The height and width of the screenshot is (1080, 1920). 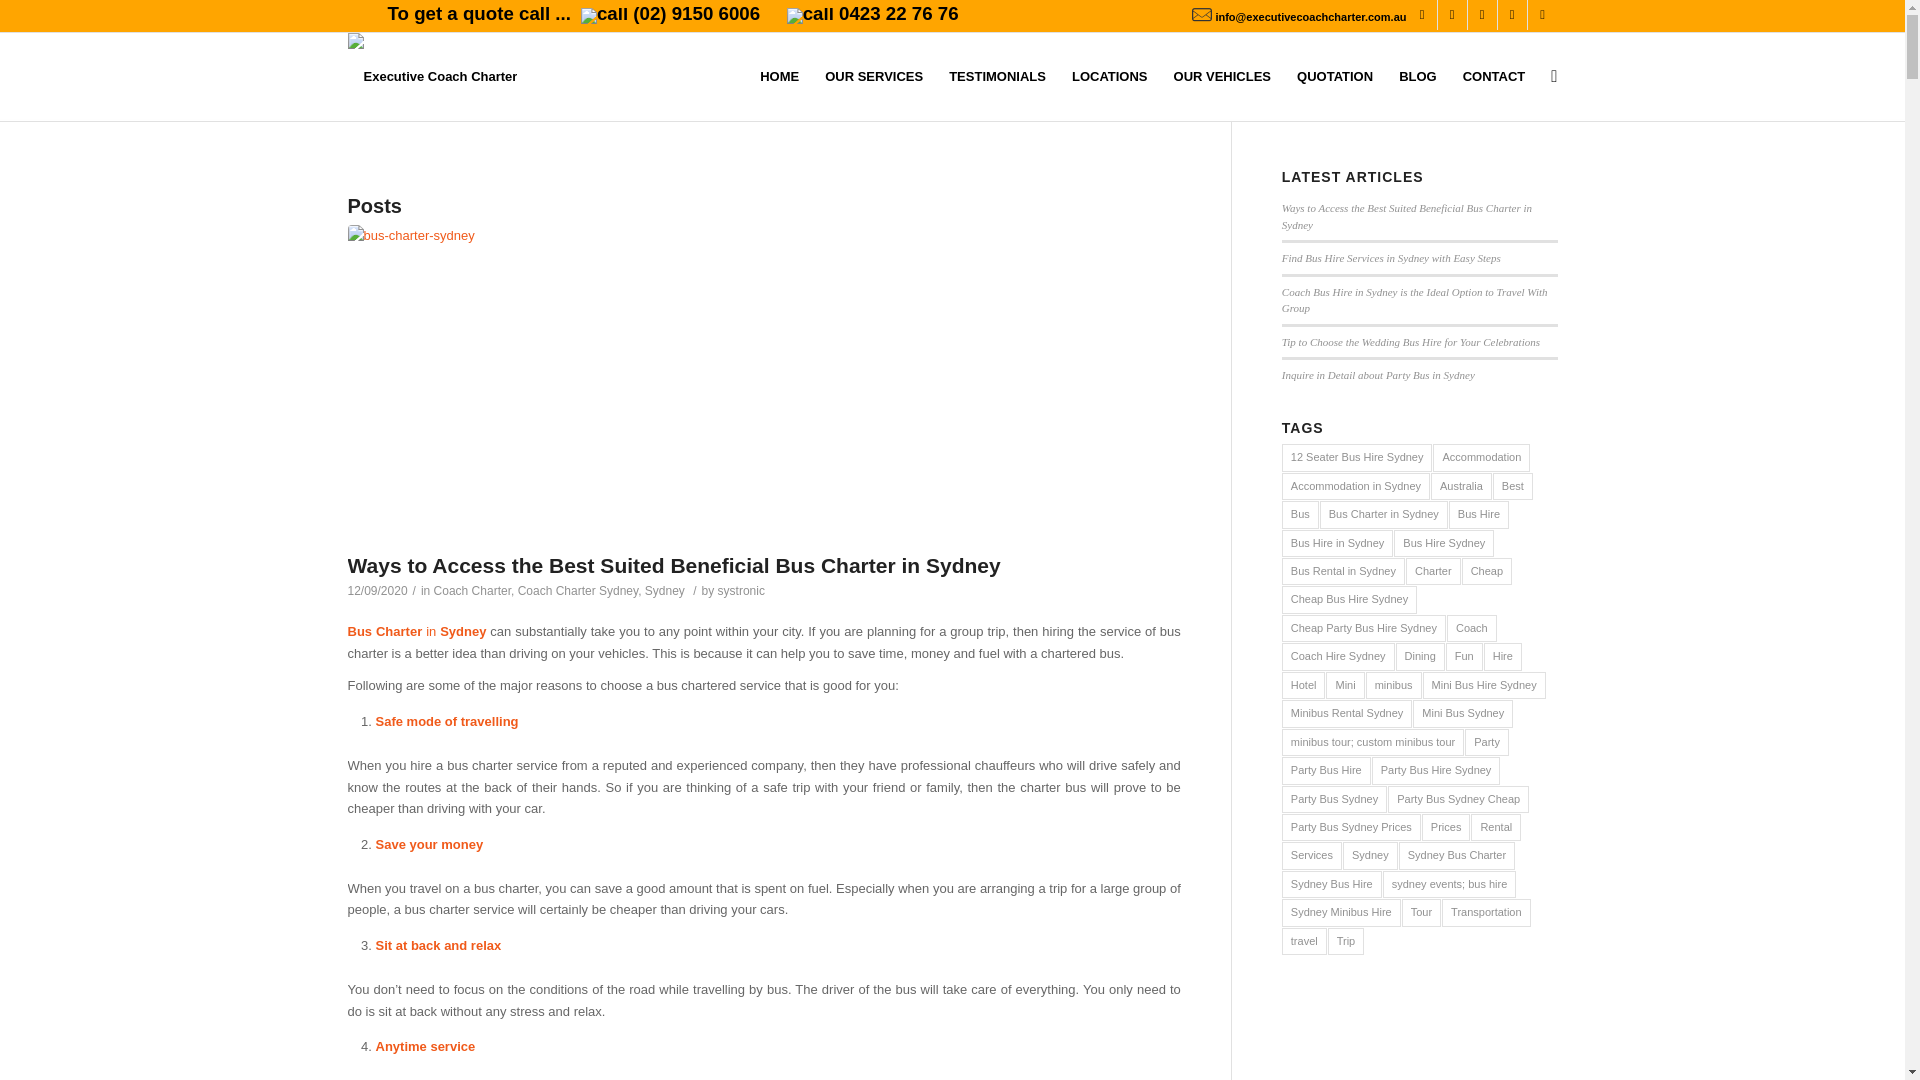 What do you see at coordinates (472, 591) in the screenshot?
I see `Coach Charter` at bounding box center [472, 591].